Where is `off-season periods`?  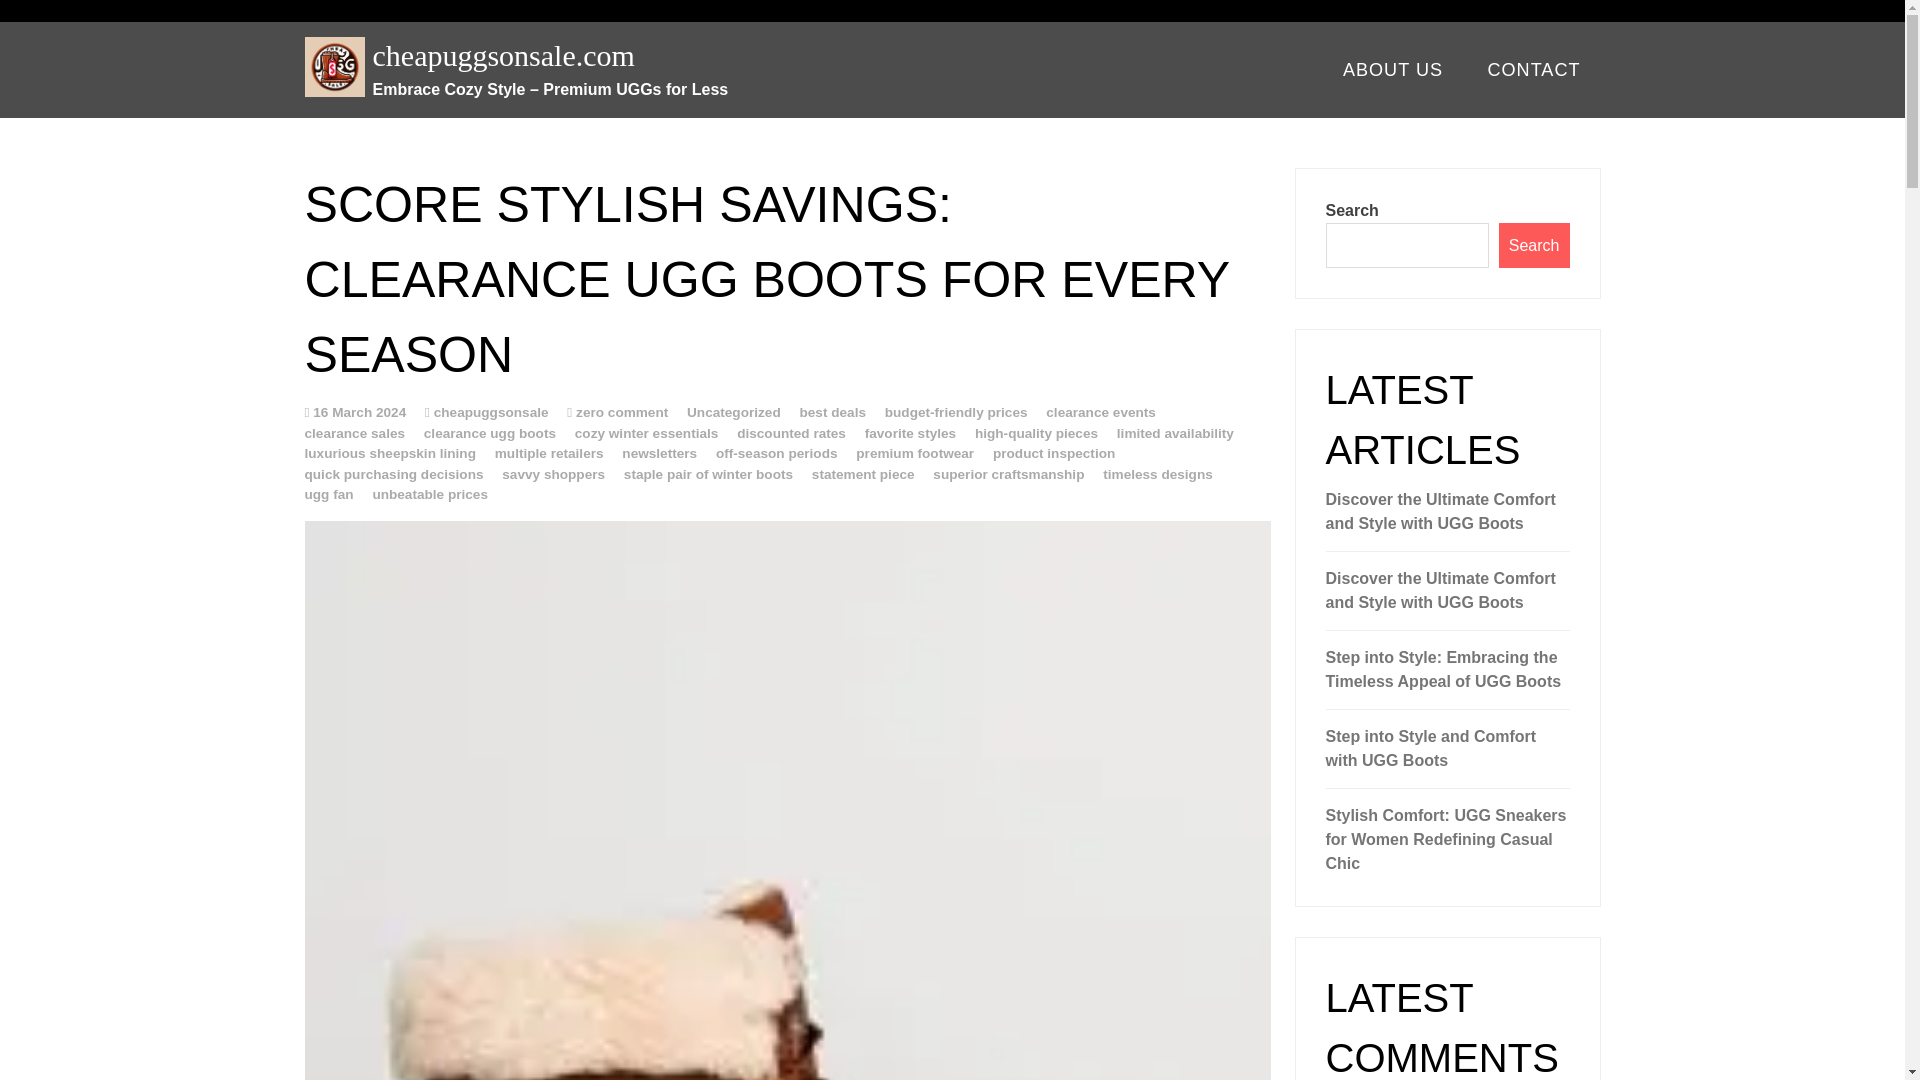
off-season periods is located at coordinates (776, 454).